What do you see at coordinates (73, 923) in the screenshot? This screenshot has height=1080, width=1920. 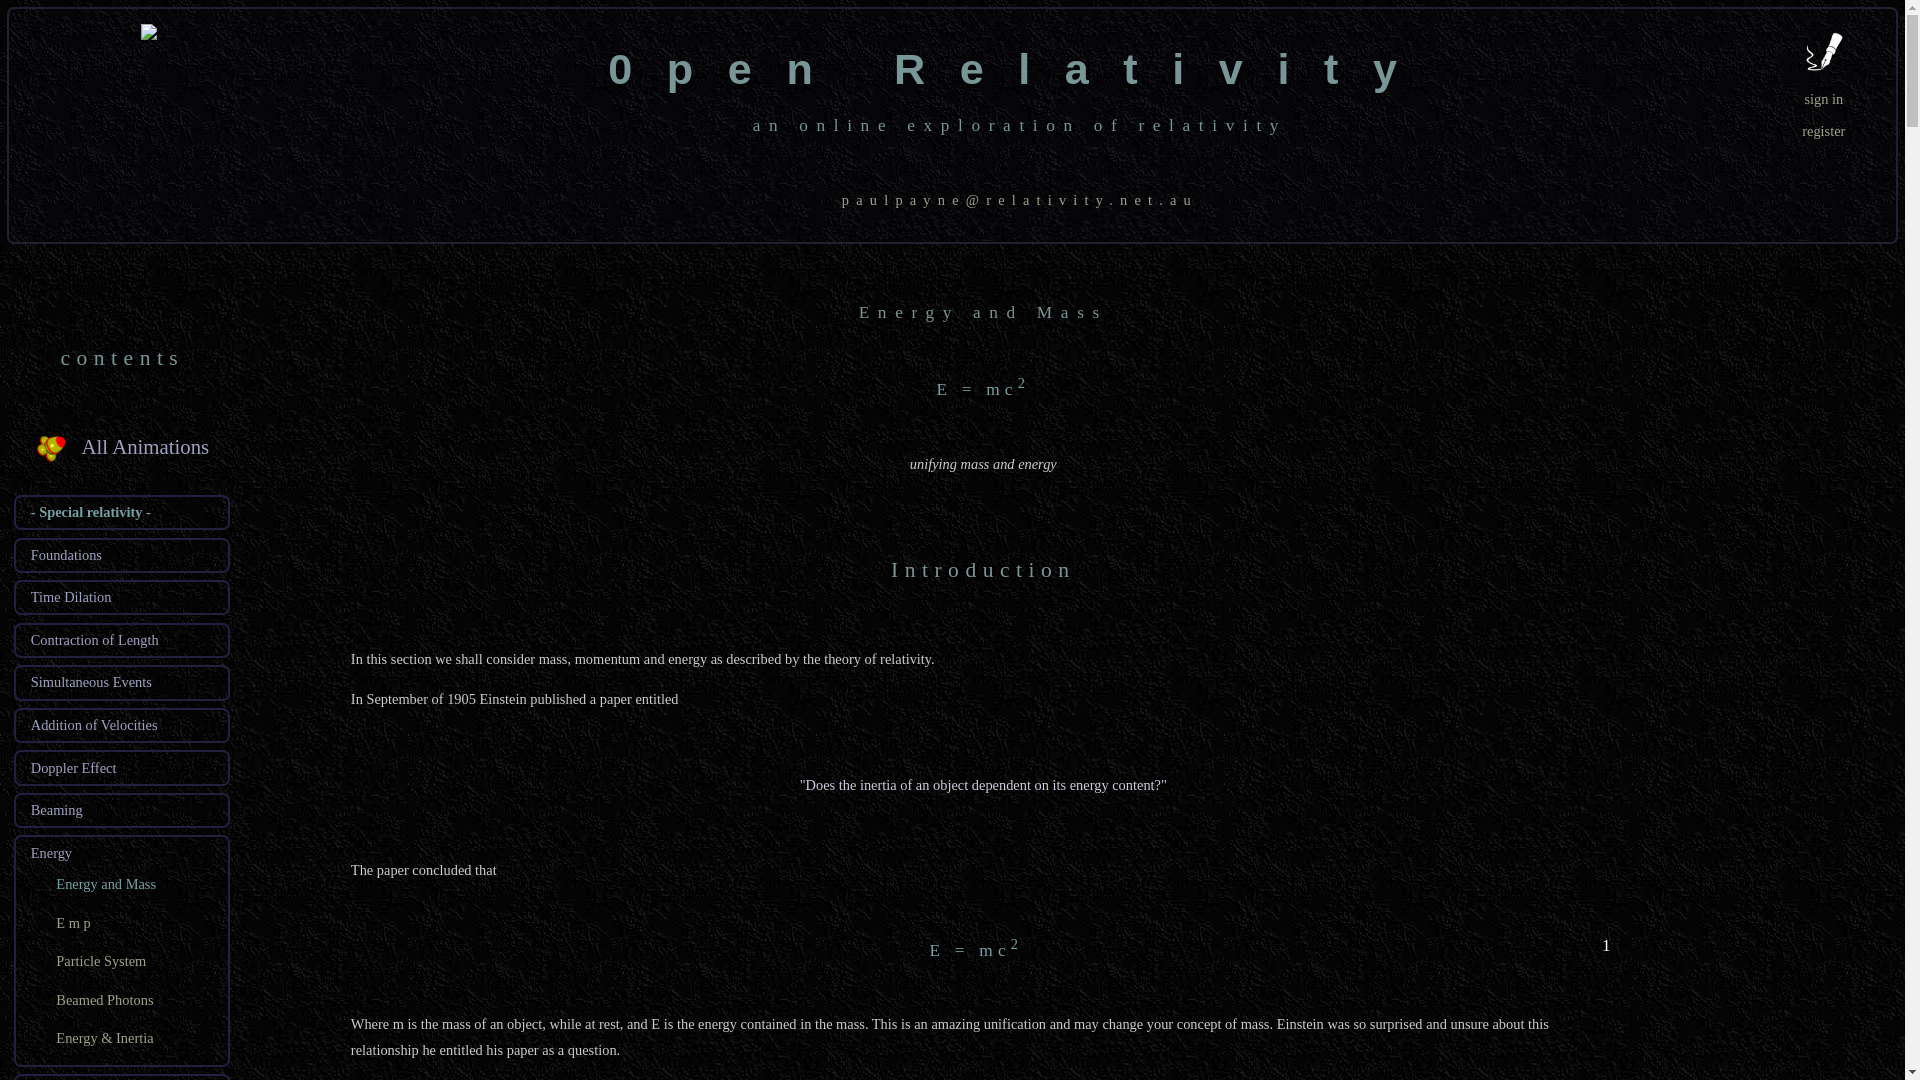 I see `E m p` at bounding box center [73, 923].